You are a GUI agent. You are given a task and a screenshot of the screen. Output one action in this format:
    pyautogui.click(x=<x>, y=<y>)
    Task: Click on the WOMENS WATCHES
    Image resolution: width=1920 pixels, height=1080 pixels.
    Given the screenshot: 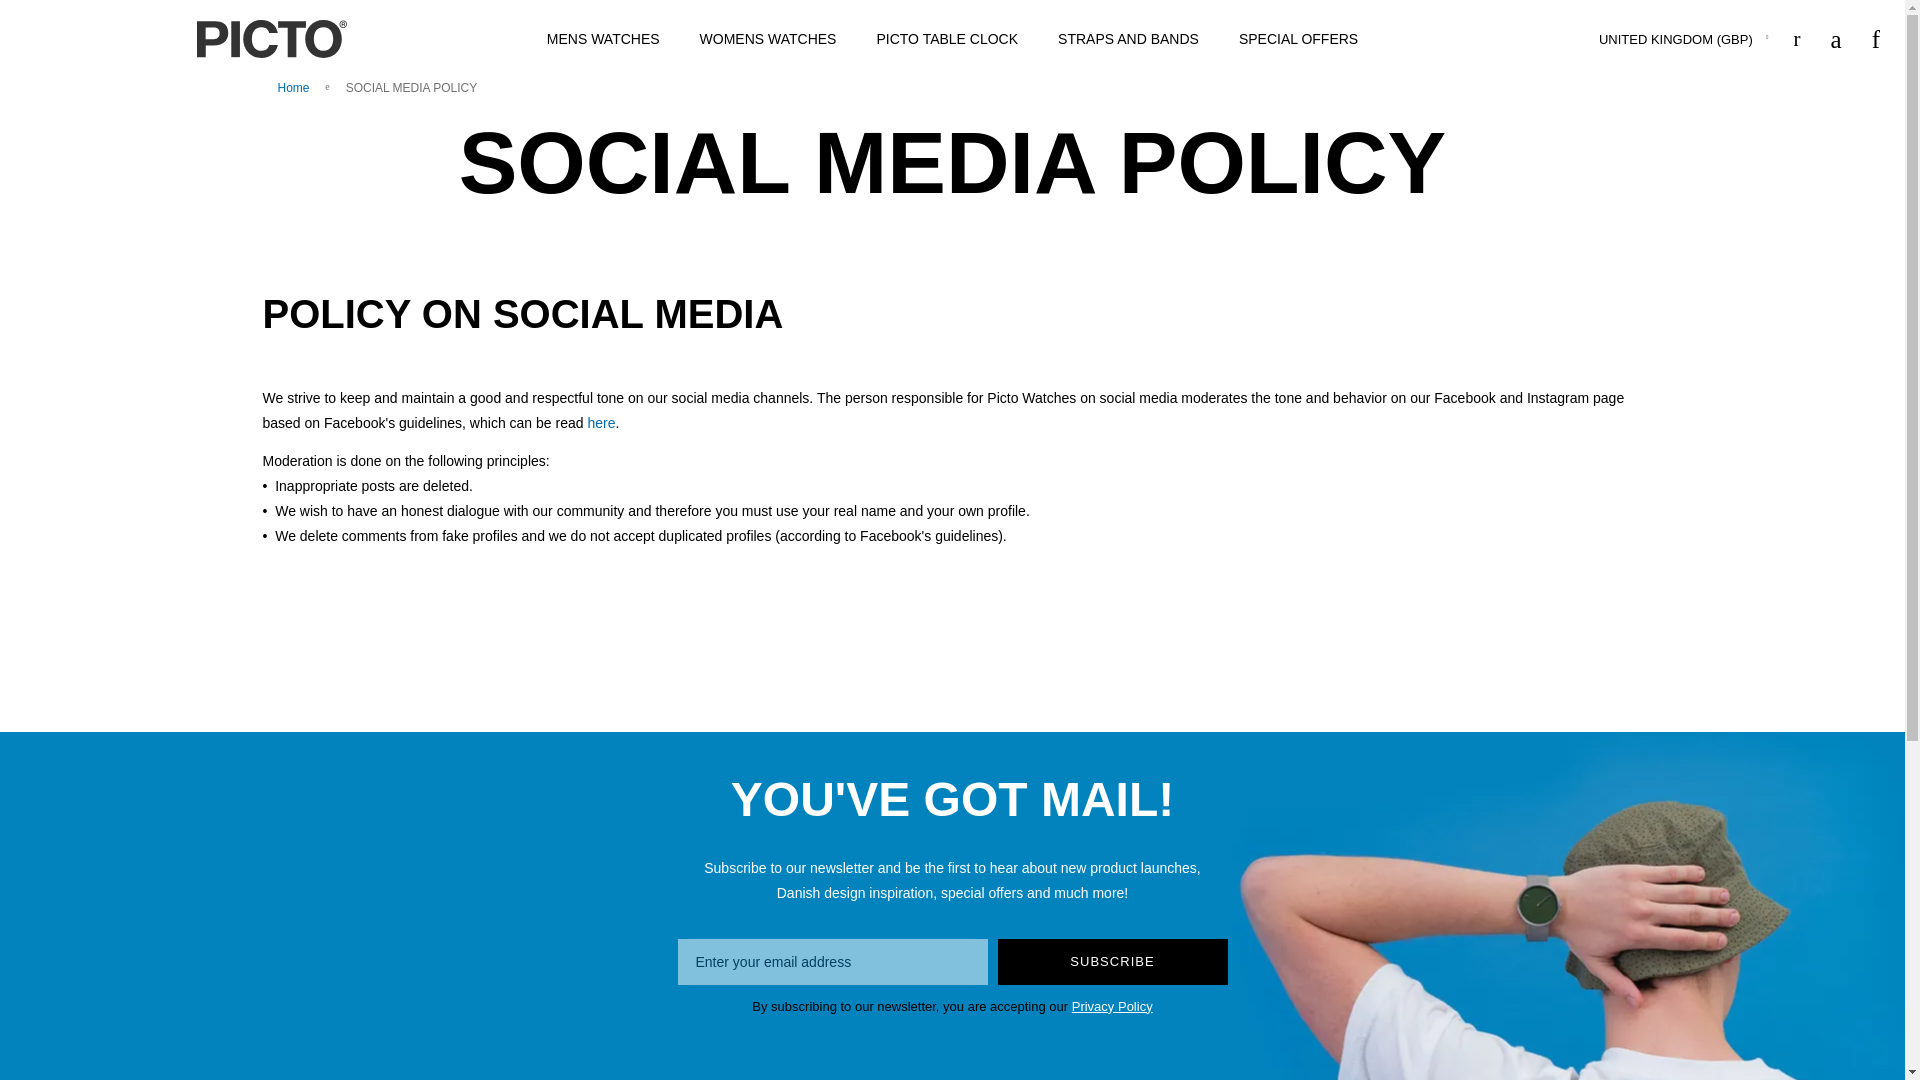 What is the action you would take?
    pyautogui.click(x=768, y=39)
    